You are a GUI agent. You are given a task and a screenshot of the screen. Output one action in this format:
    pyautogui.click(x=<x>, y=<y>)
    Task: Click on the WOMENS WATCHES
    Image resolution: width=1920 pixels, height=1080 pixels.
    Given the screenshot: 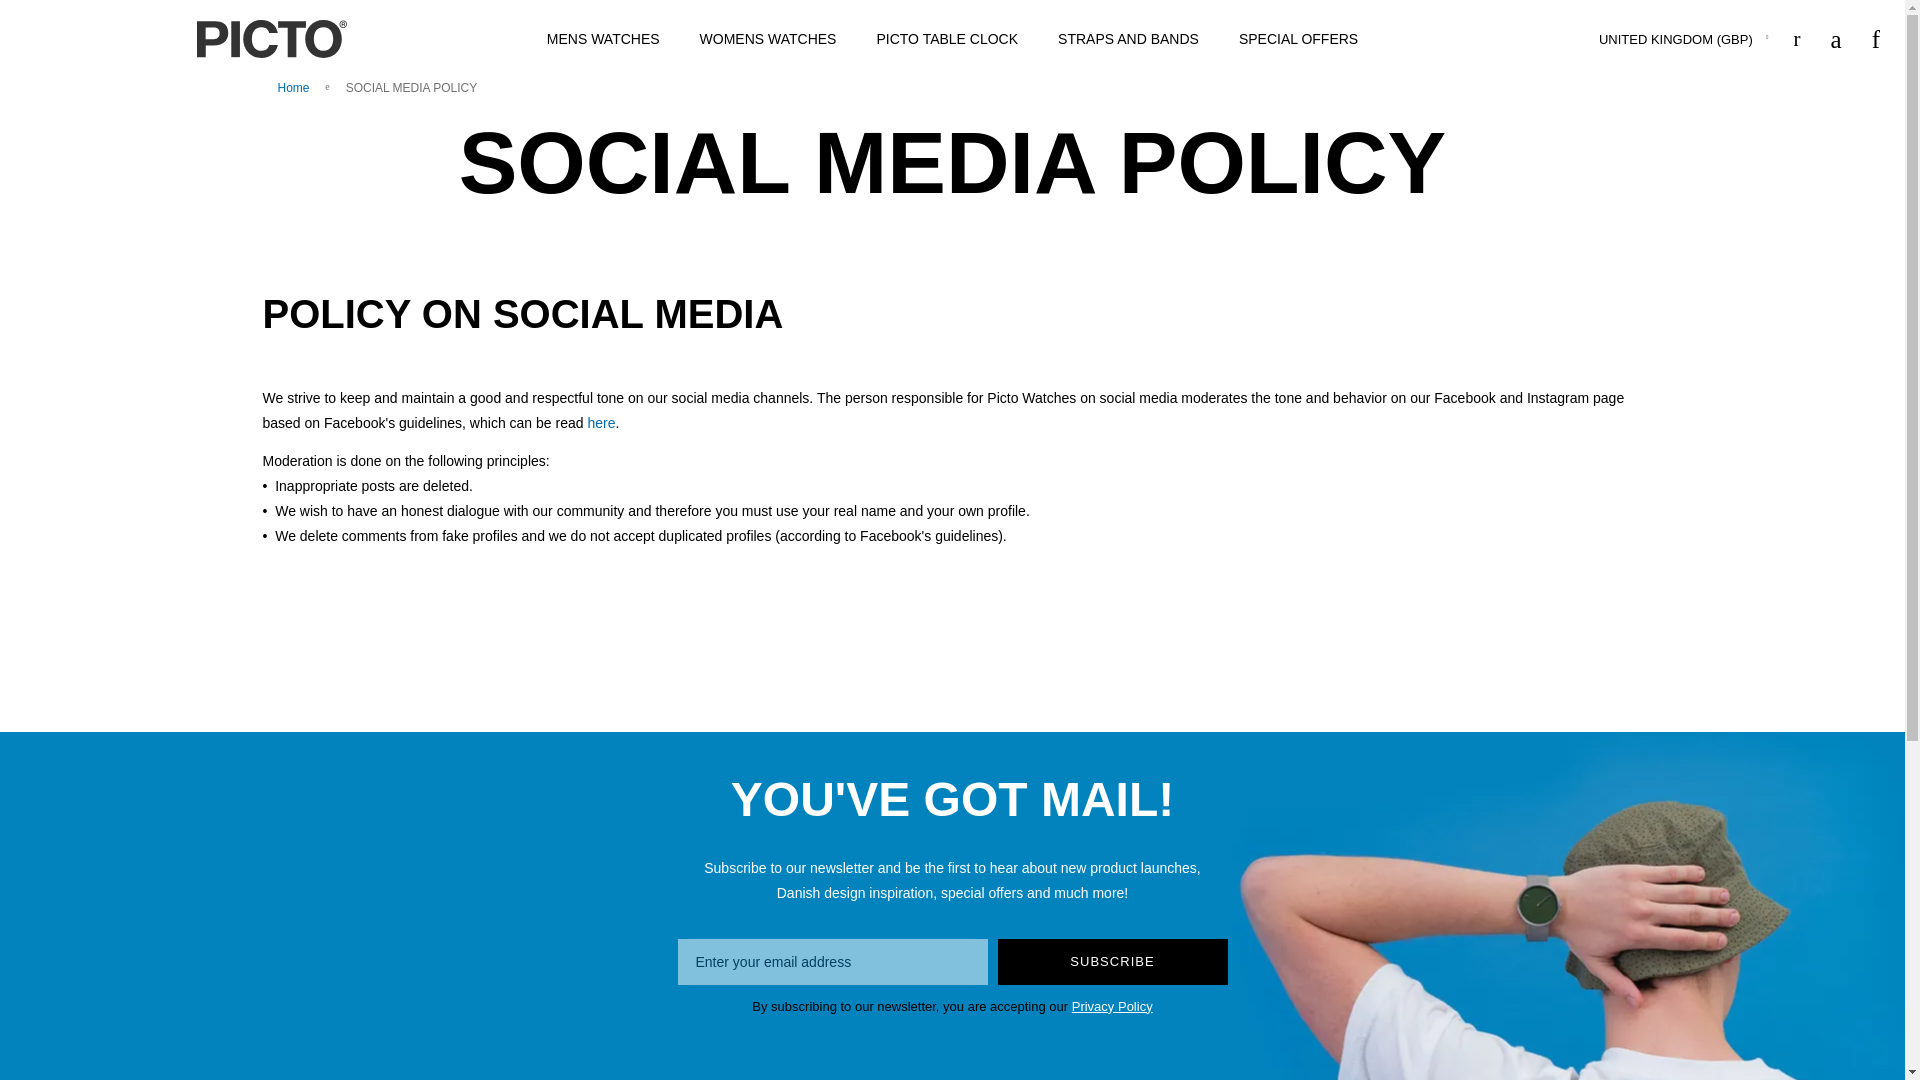 What is the action you would take?
    pyautogui.click(x=768, y=39)
    